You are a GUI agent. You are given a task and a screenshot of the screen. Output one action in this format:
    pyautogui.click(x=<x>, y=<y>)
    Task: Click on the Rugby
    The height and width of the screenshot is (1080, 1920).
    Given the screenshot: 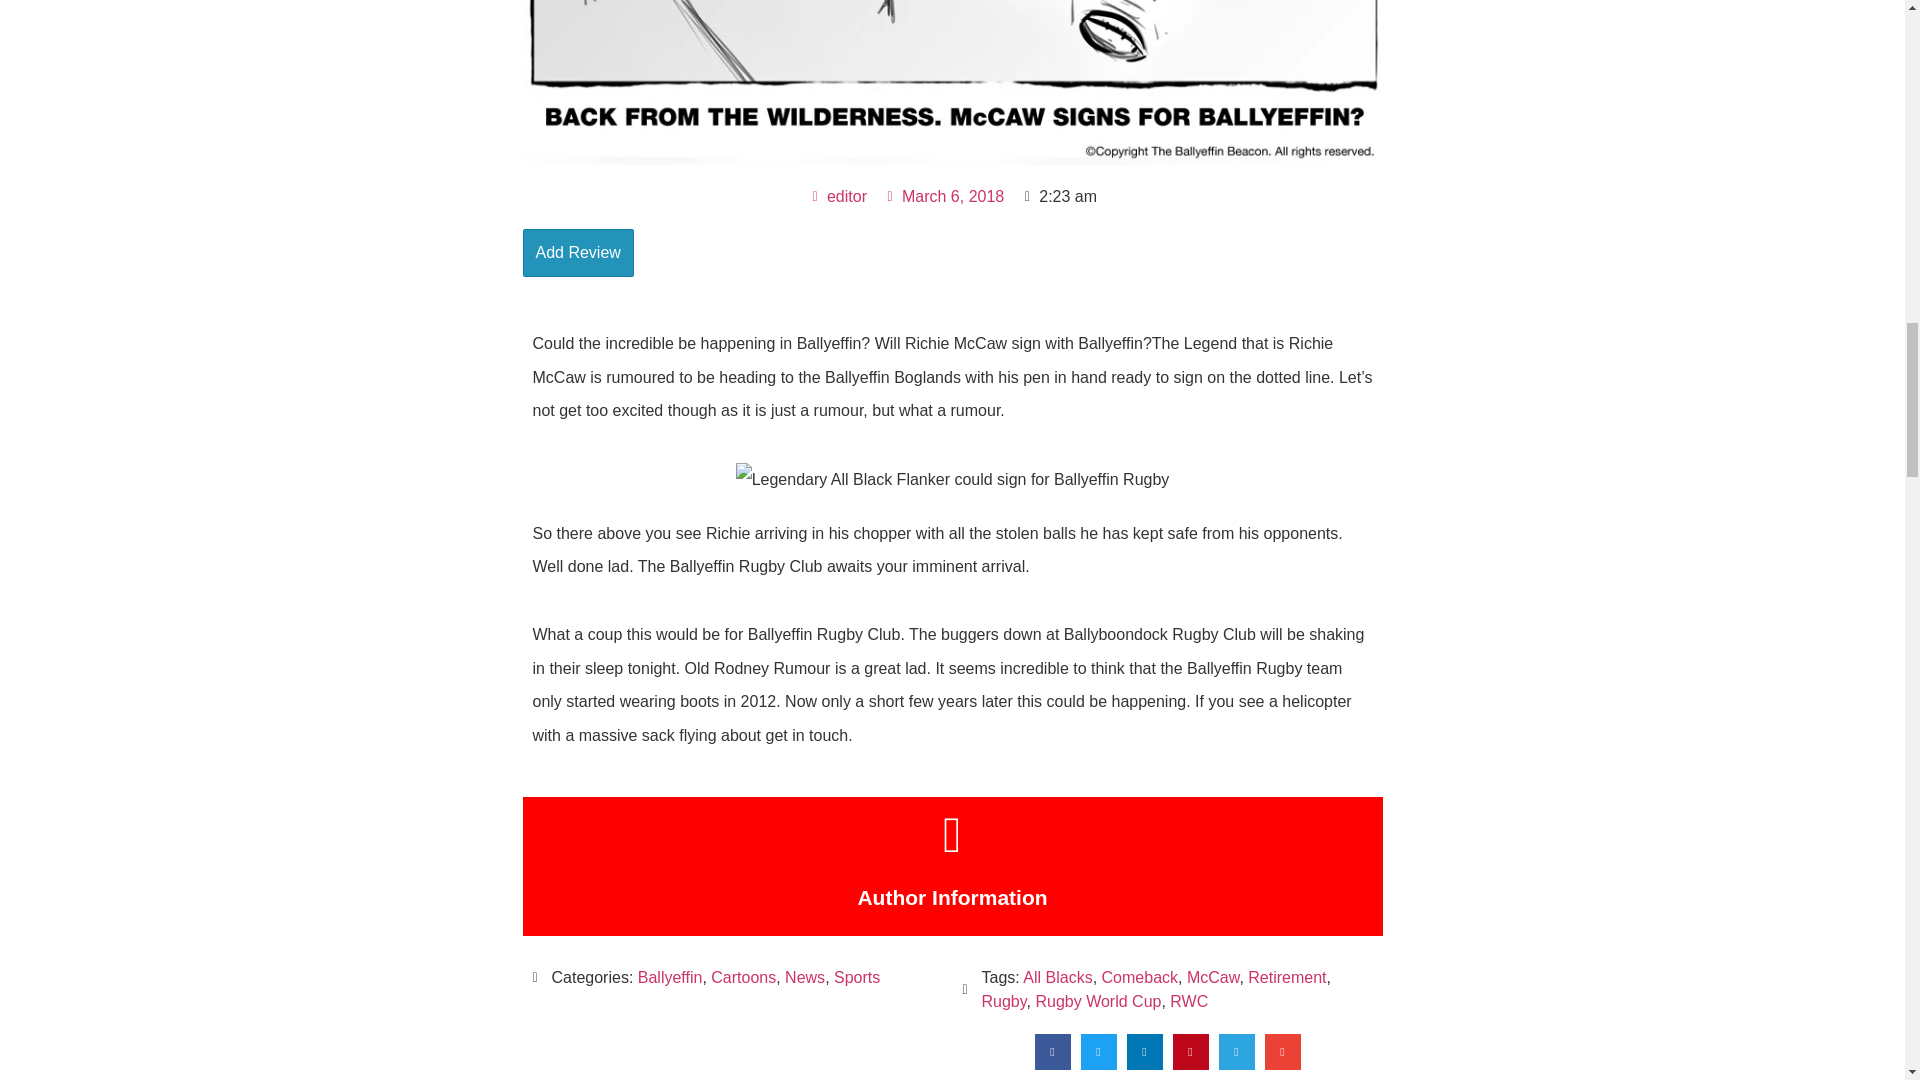 What is the action you would take?
    pyautogui.click(x=1004, y=1000)
    